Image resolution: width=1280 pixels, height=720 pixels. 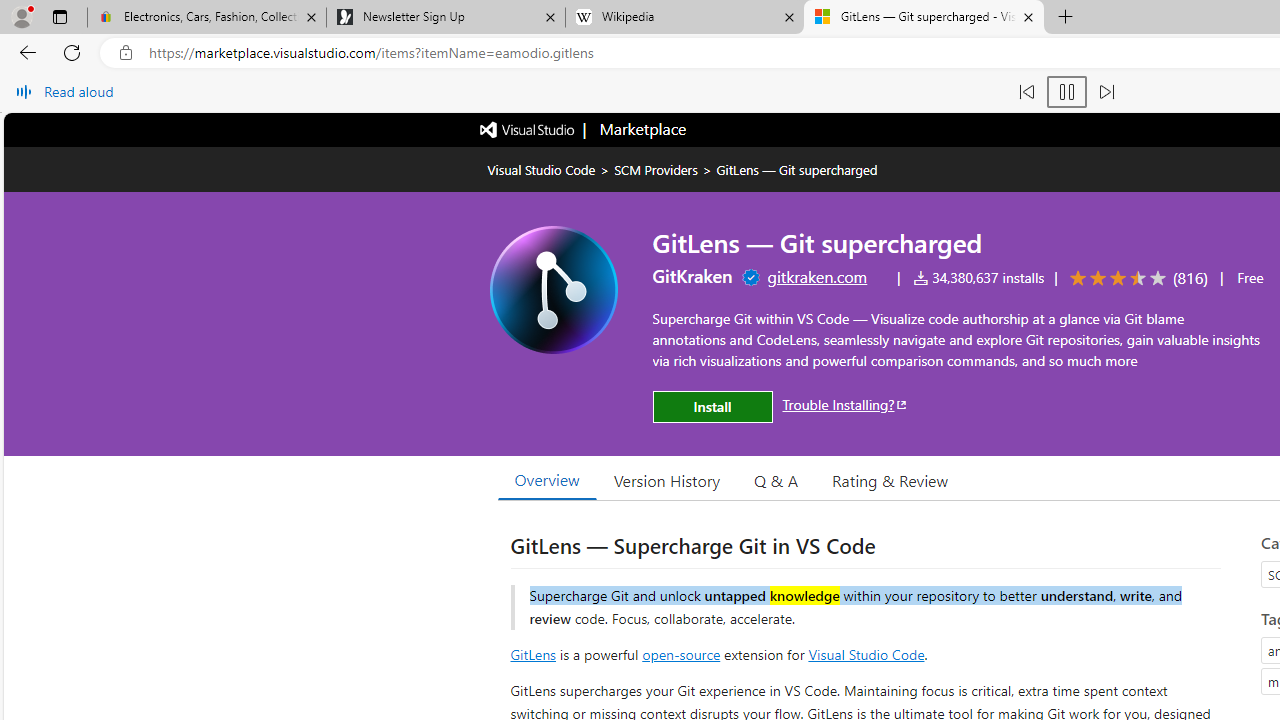 I want to click on gitkraken.com, so click(x=816, y=276).